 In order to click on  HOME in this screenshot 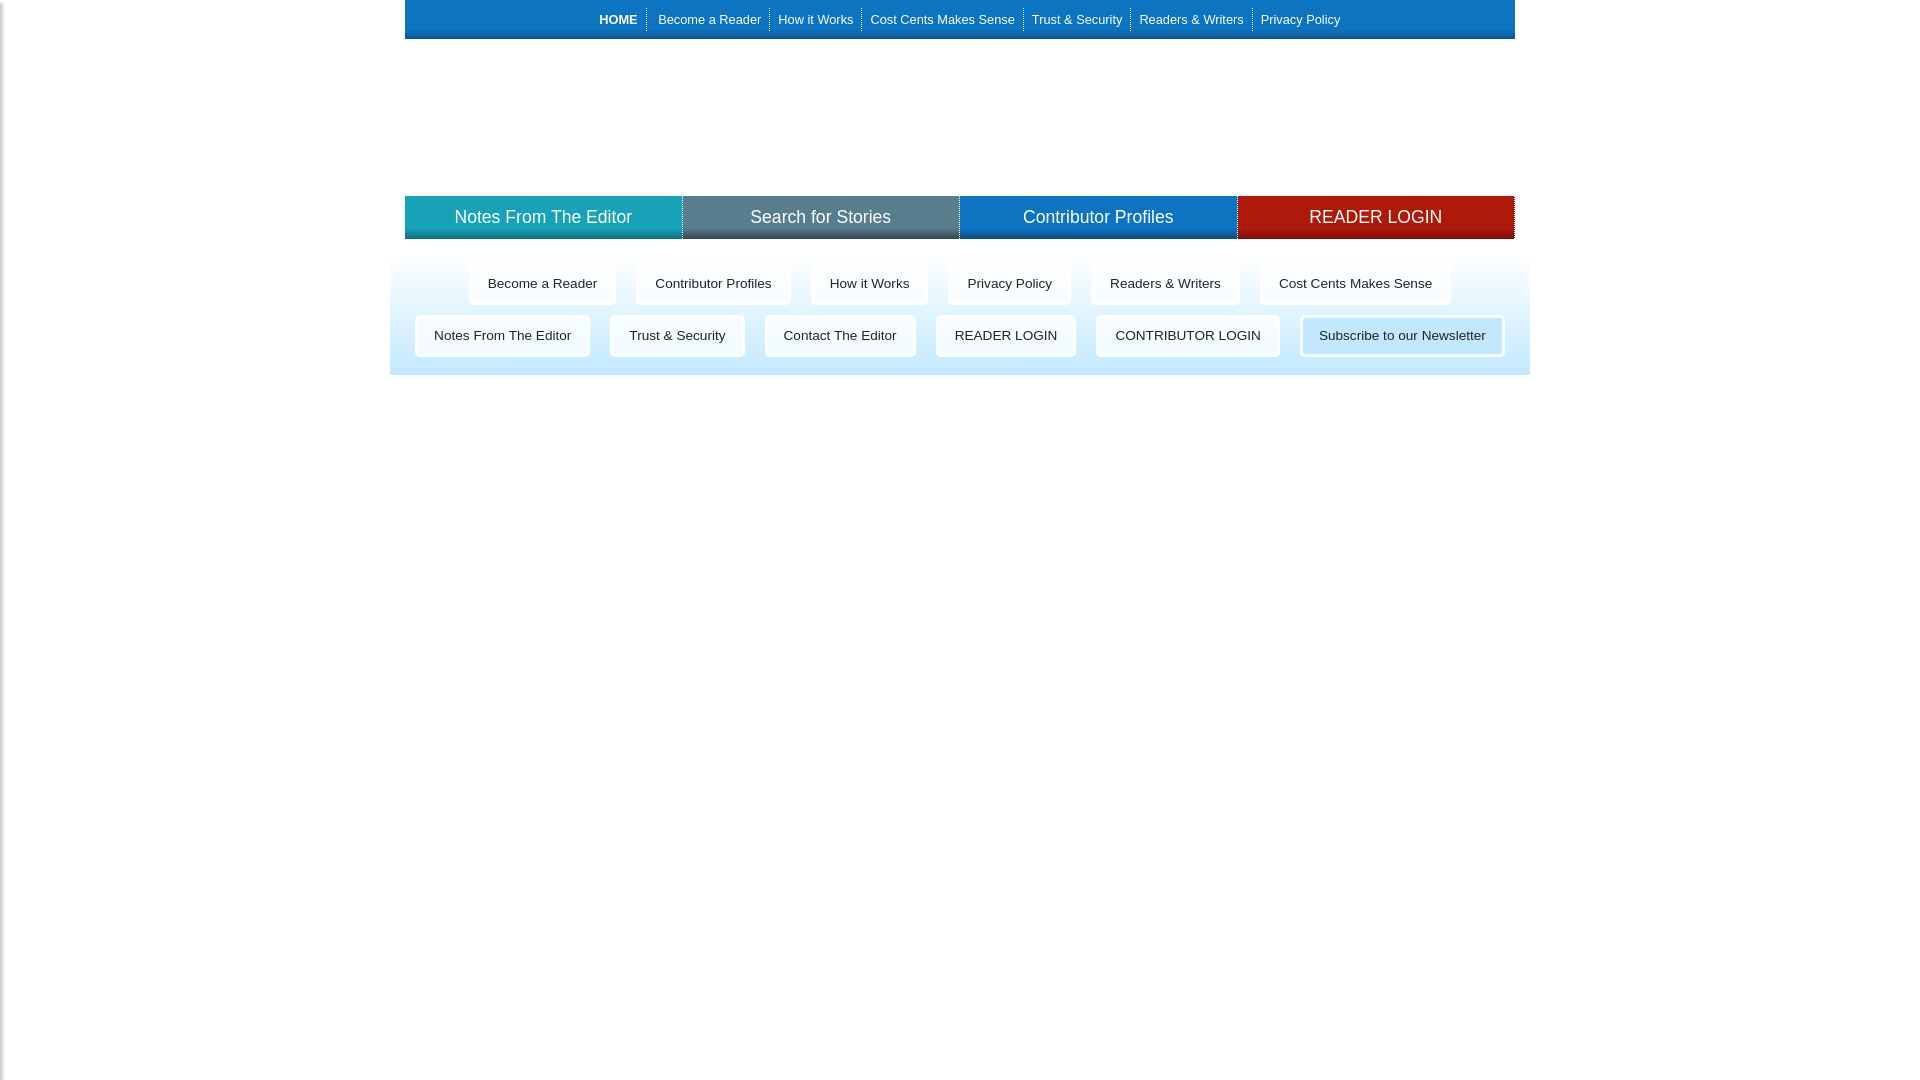, I will do `click(617, 19)`.